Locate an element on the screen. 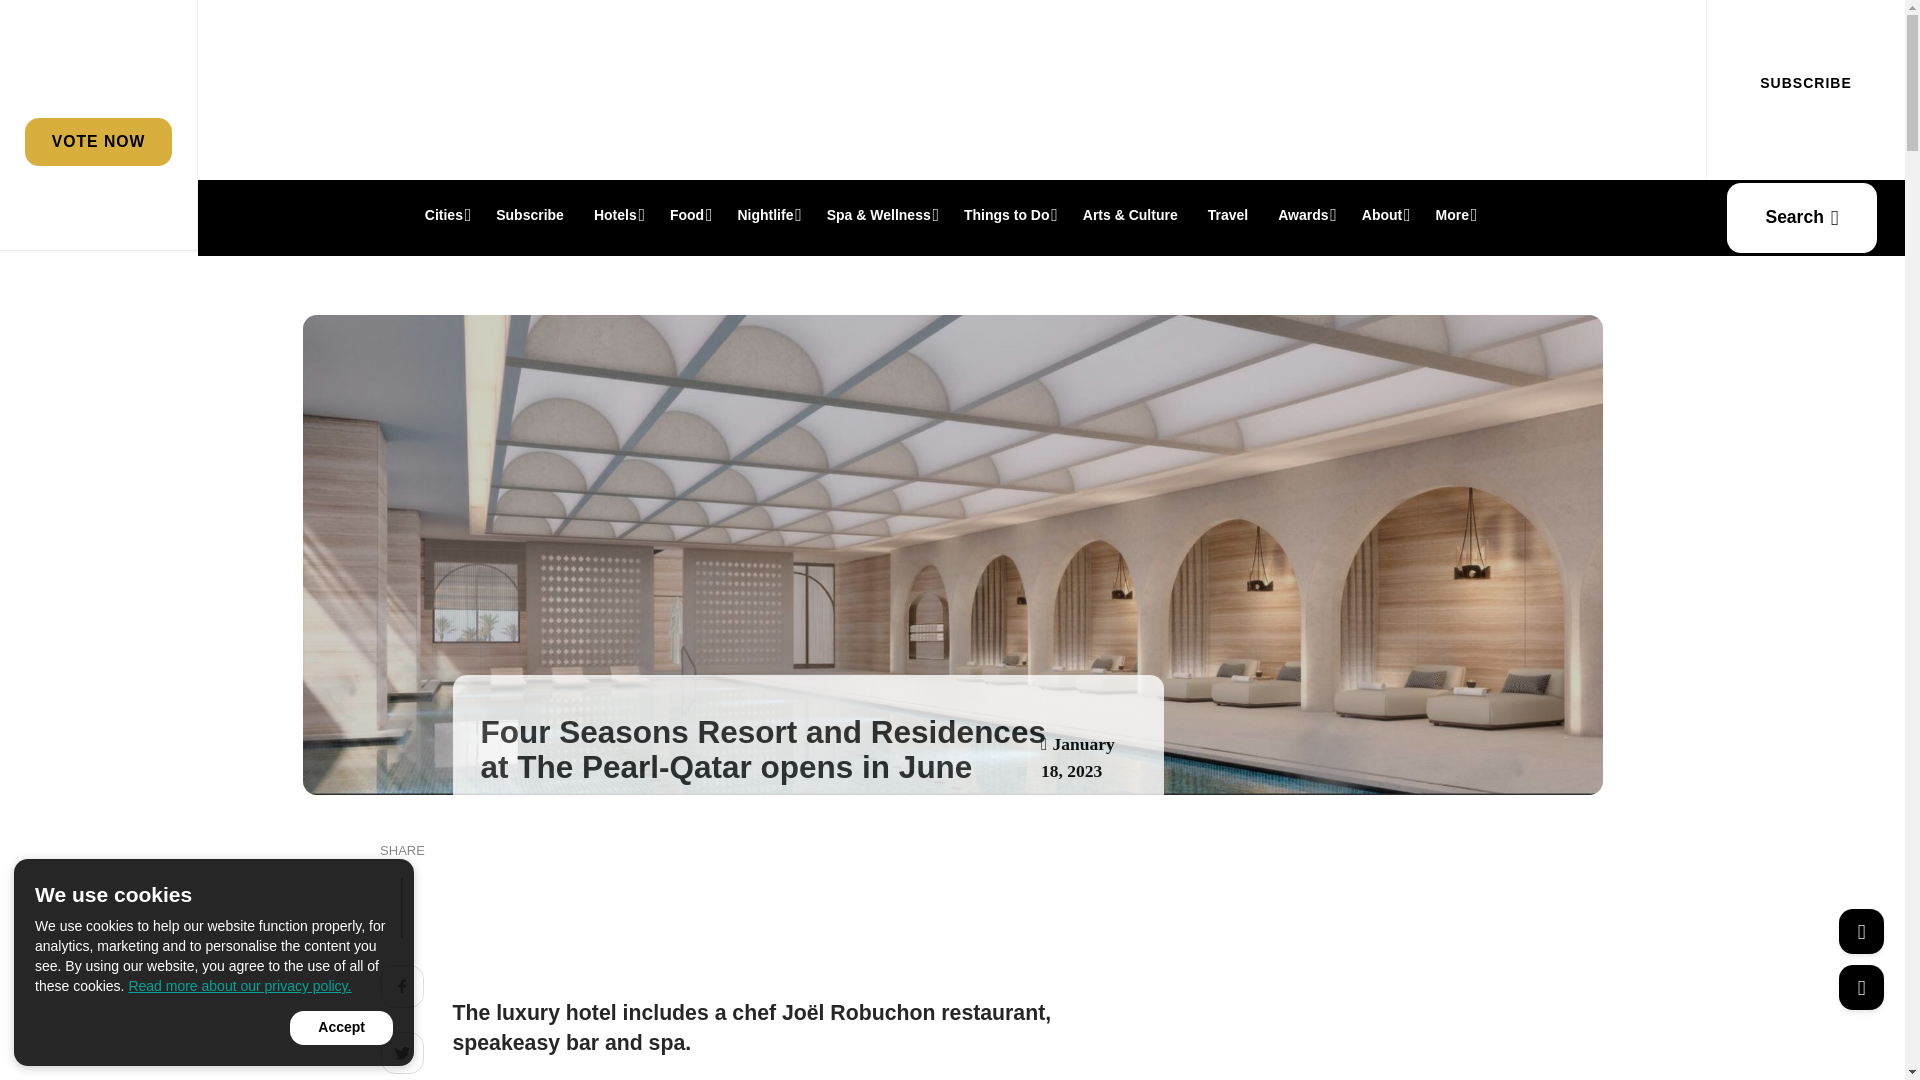  Share on Facebook is located at coordinates (402, 989).